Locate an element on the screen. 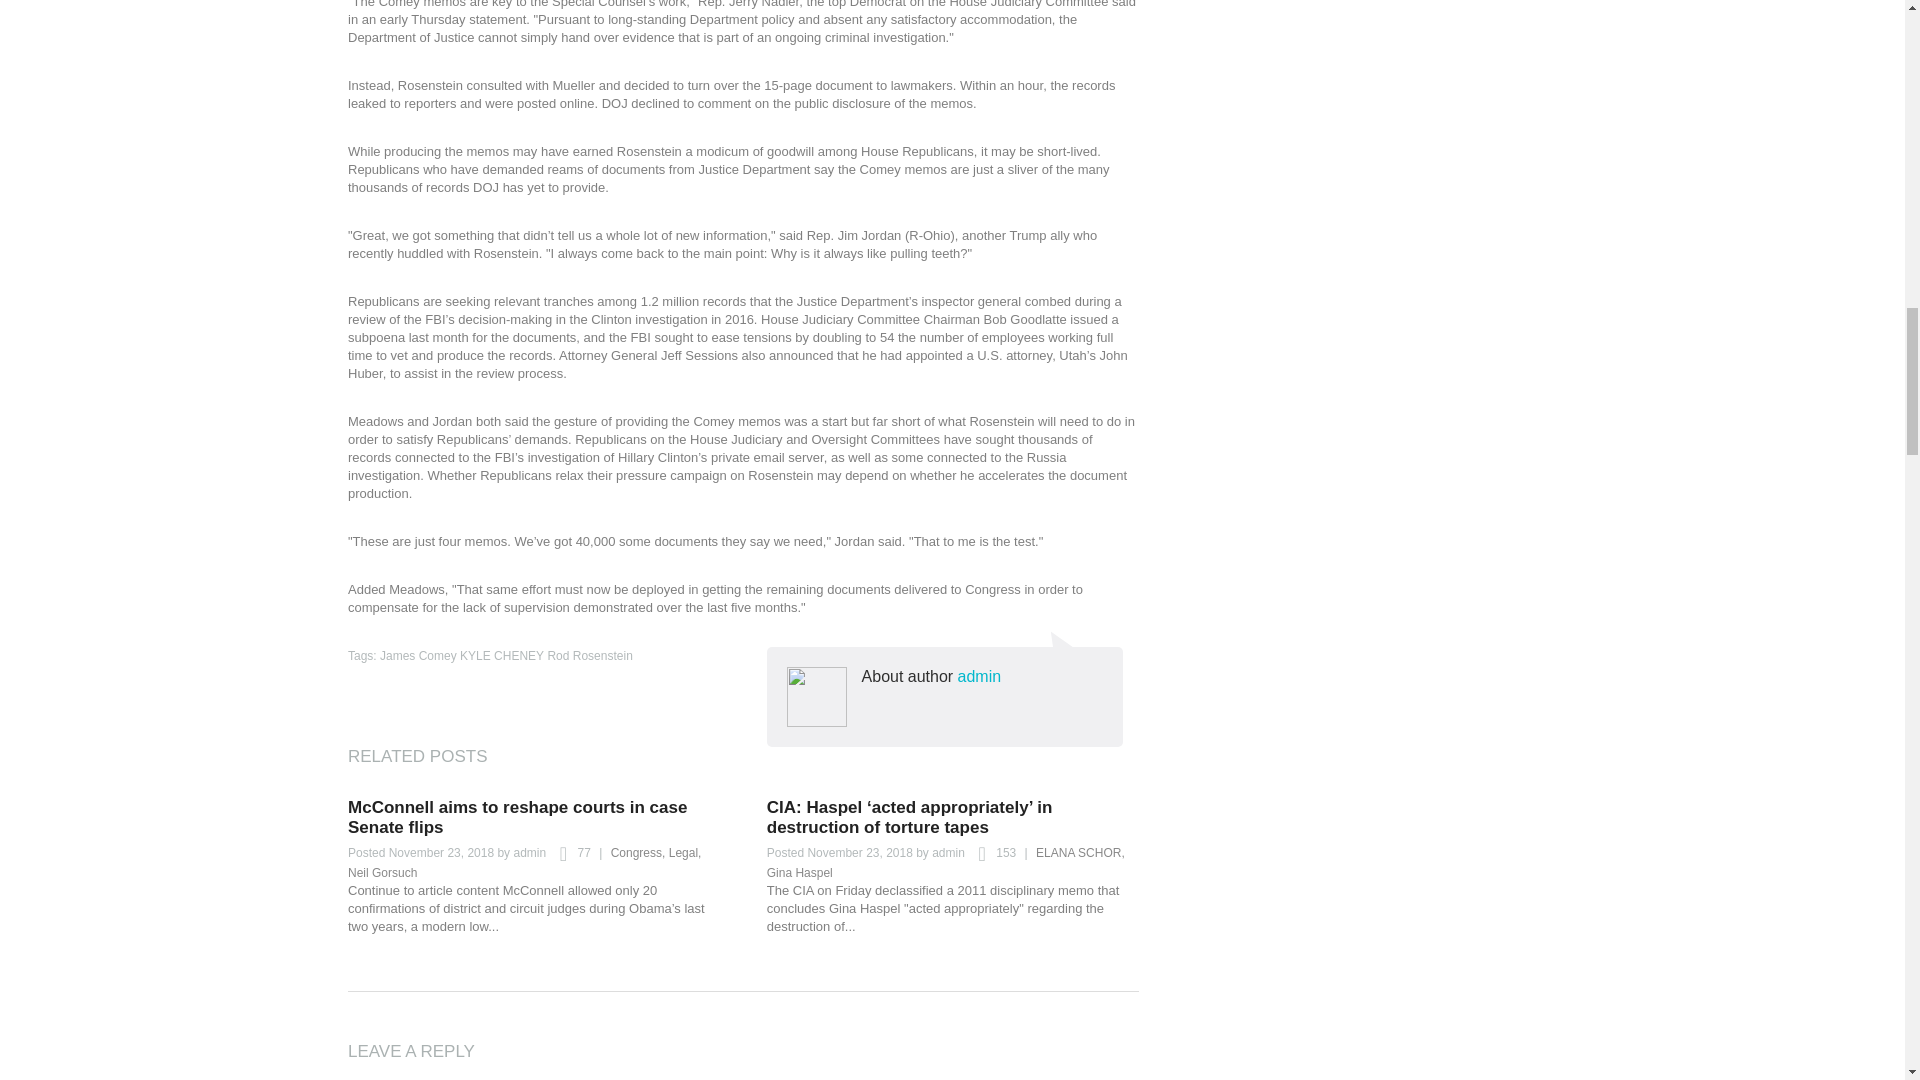  153 is located at coordinates (991, 854).